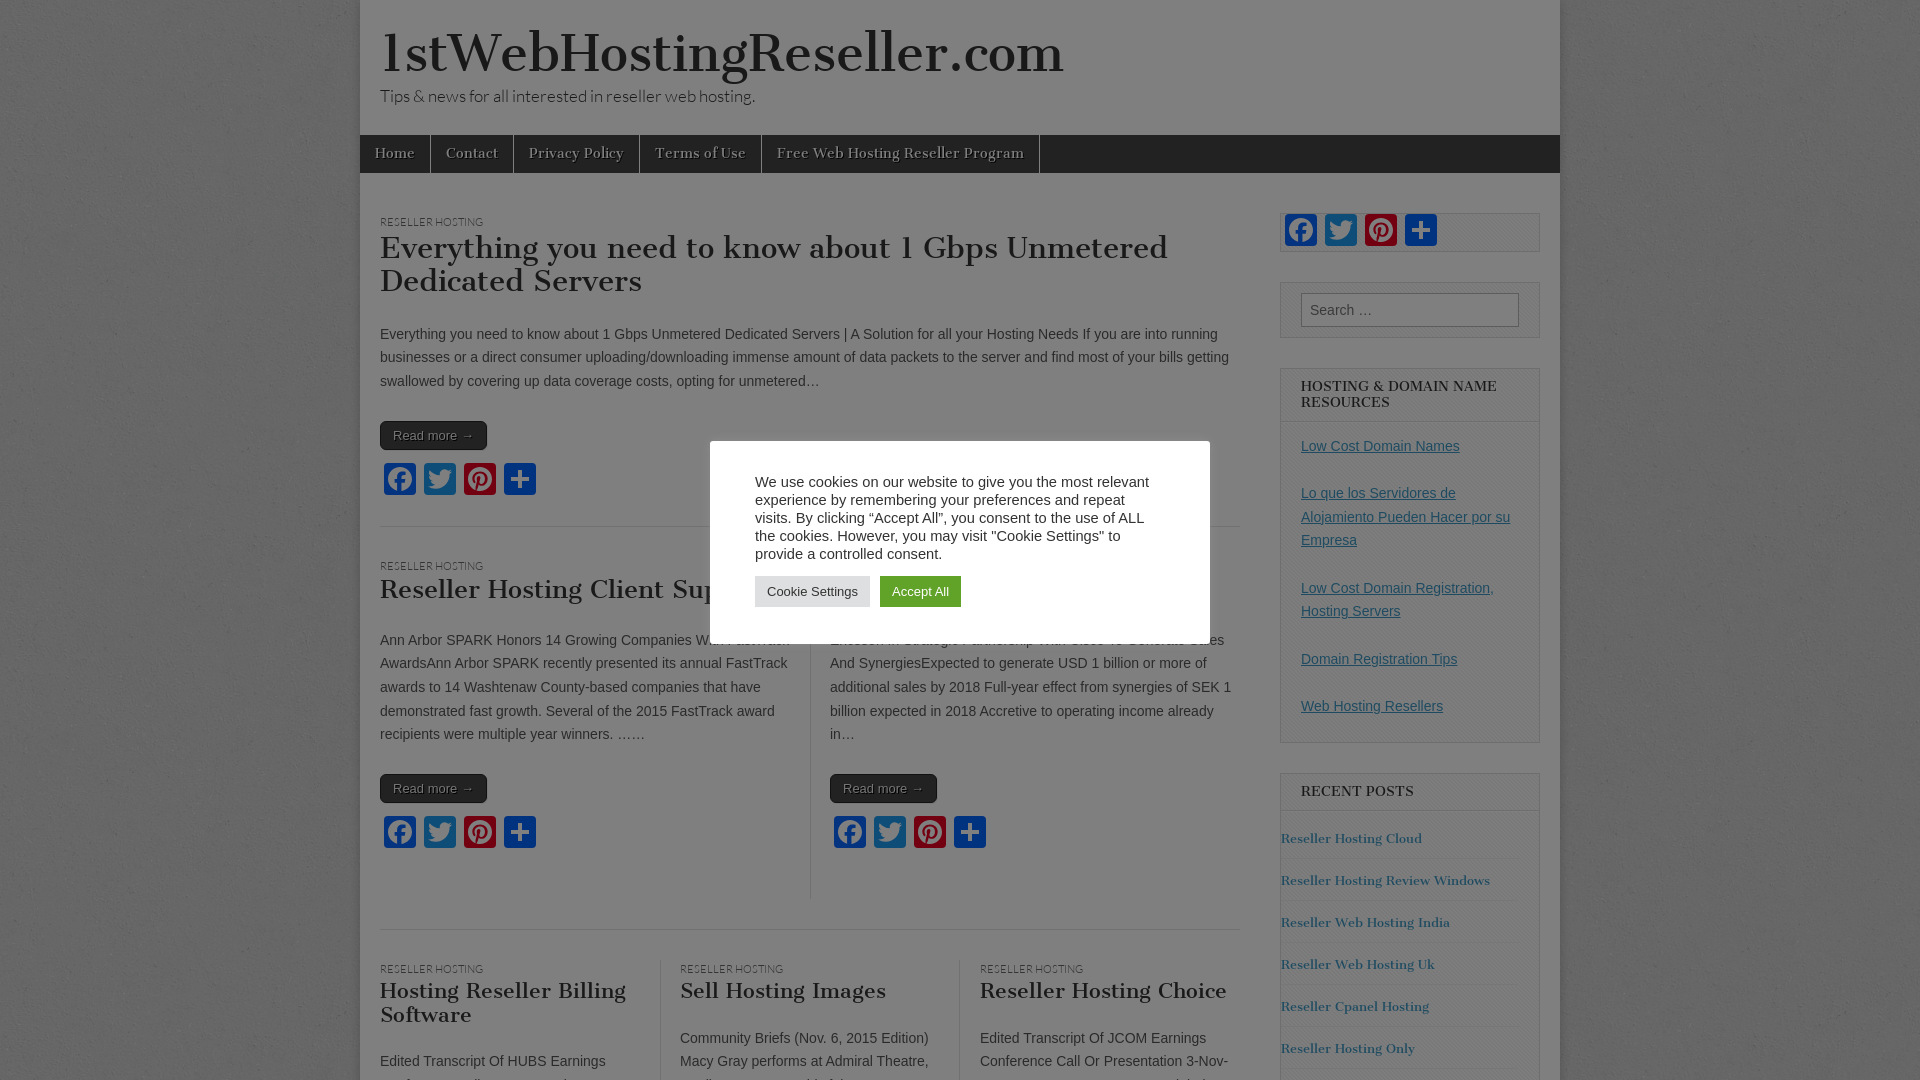 Image resolution: width=1920 pixels, height=1080 pixels. What do you see at coordinates (400, 482) in the screenshot?
I see `Facebook` at bounding box center [400, 482].